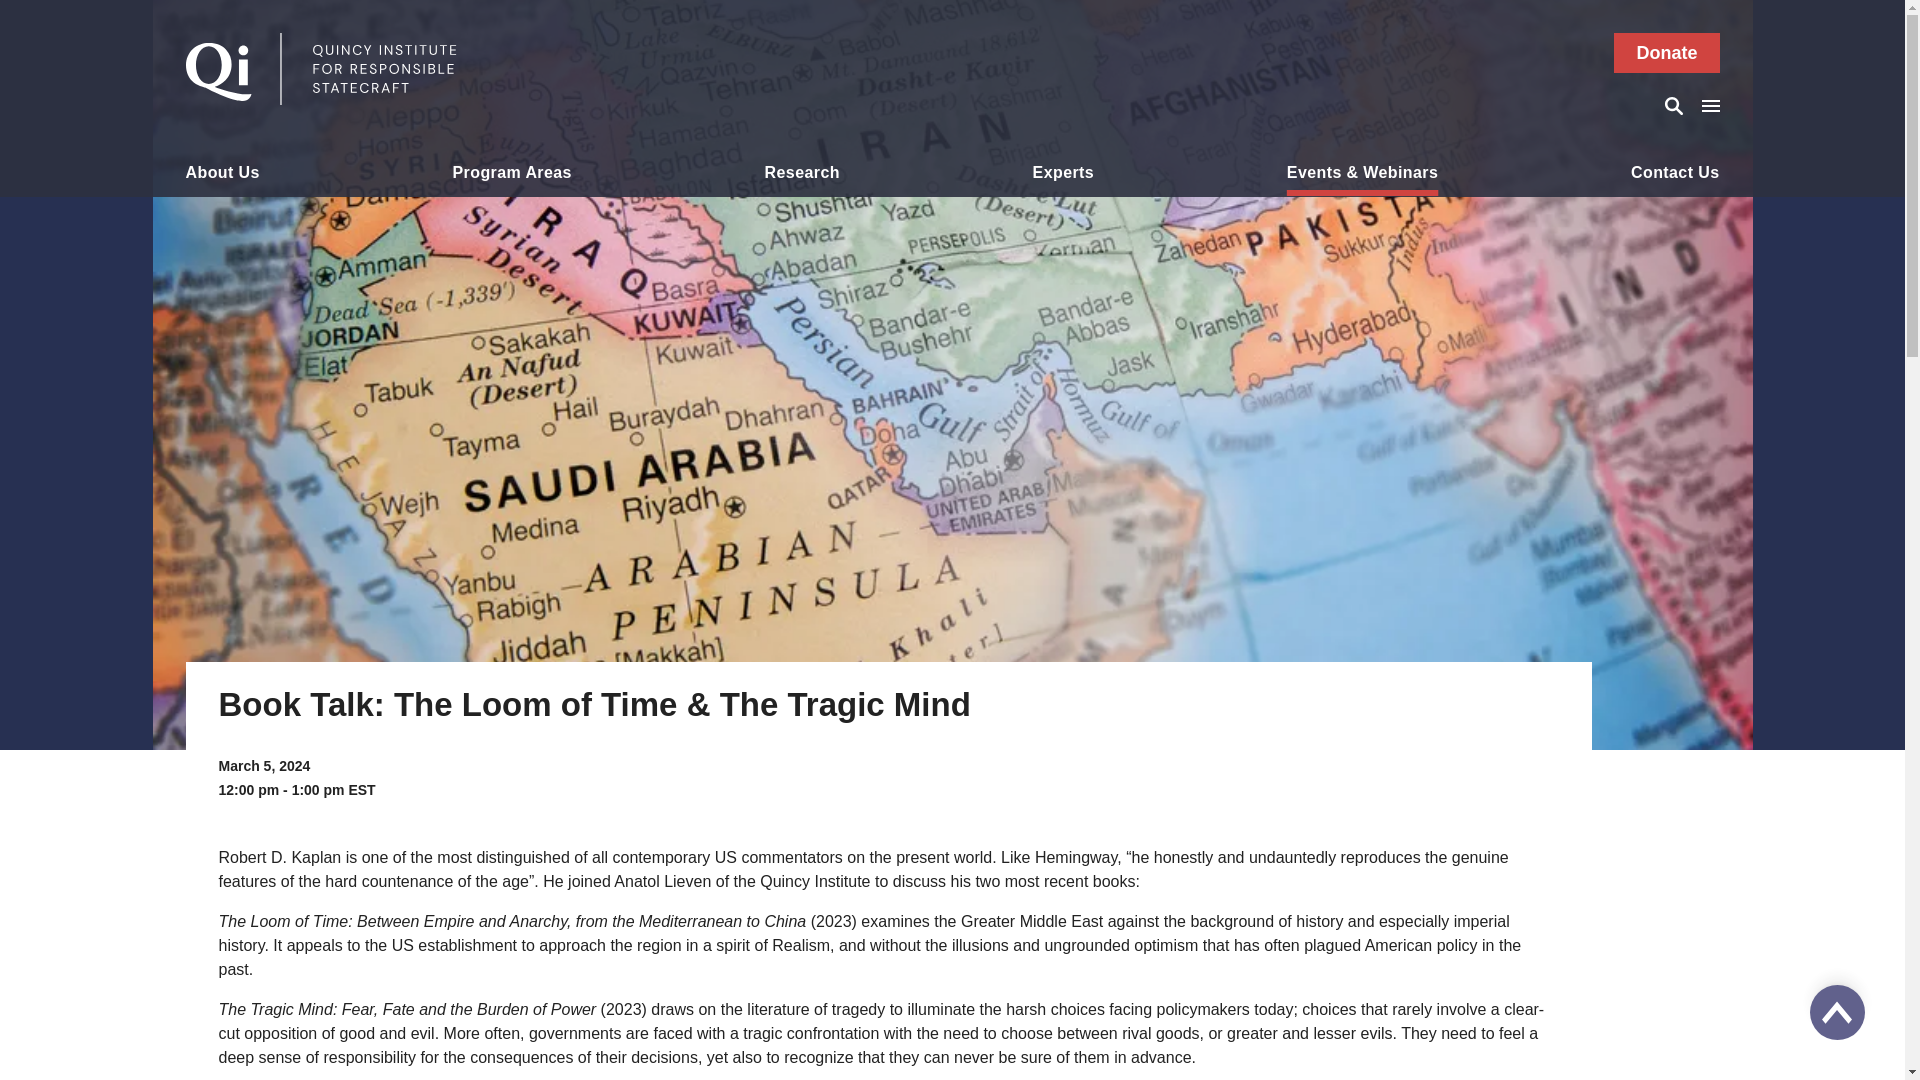  I want to click on Our Principles, so click(222, 210).